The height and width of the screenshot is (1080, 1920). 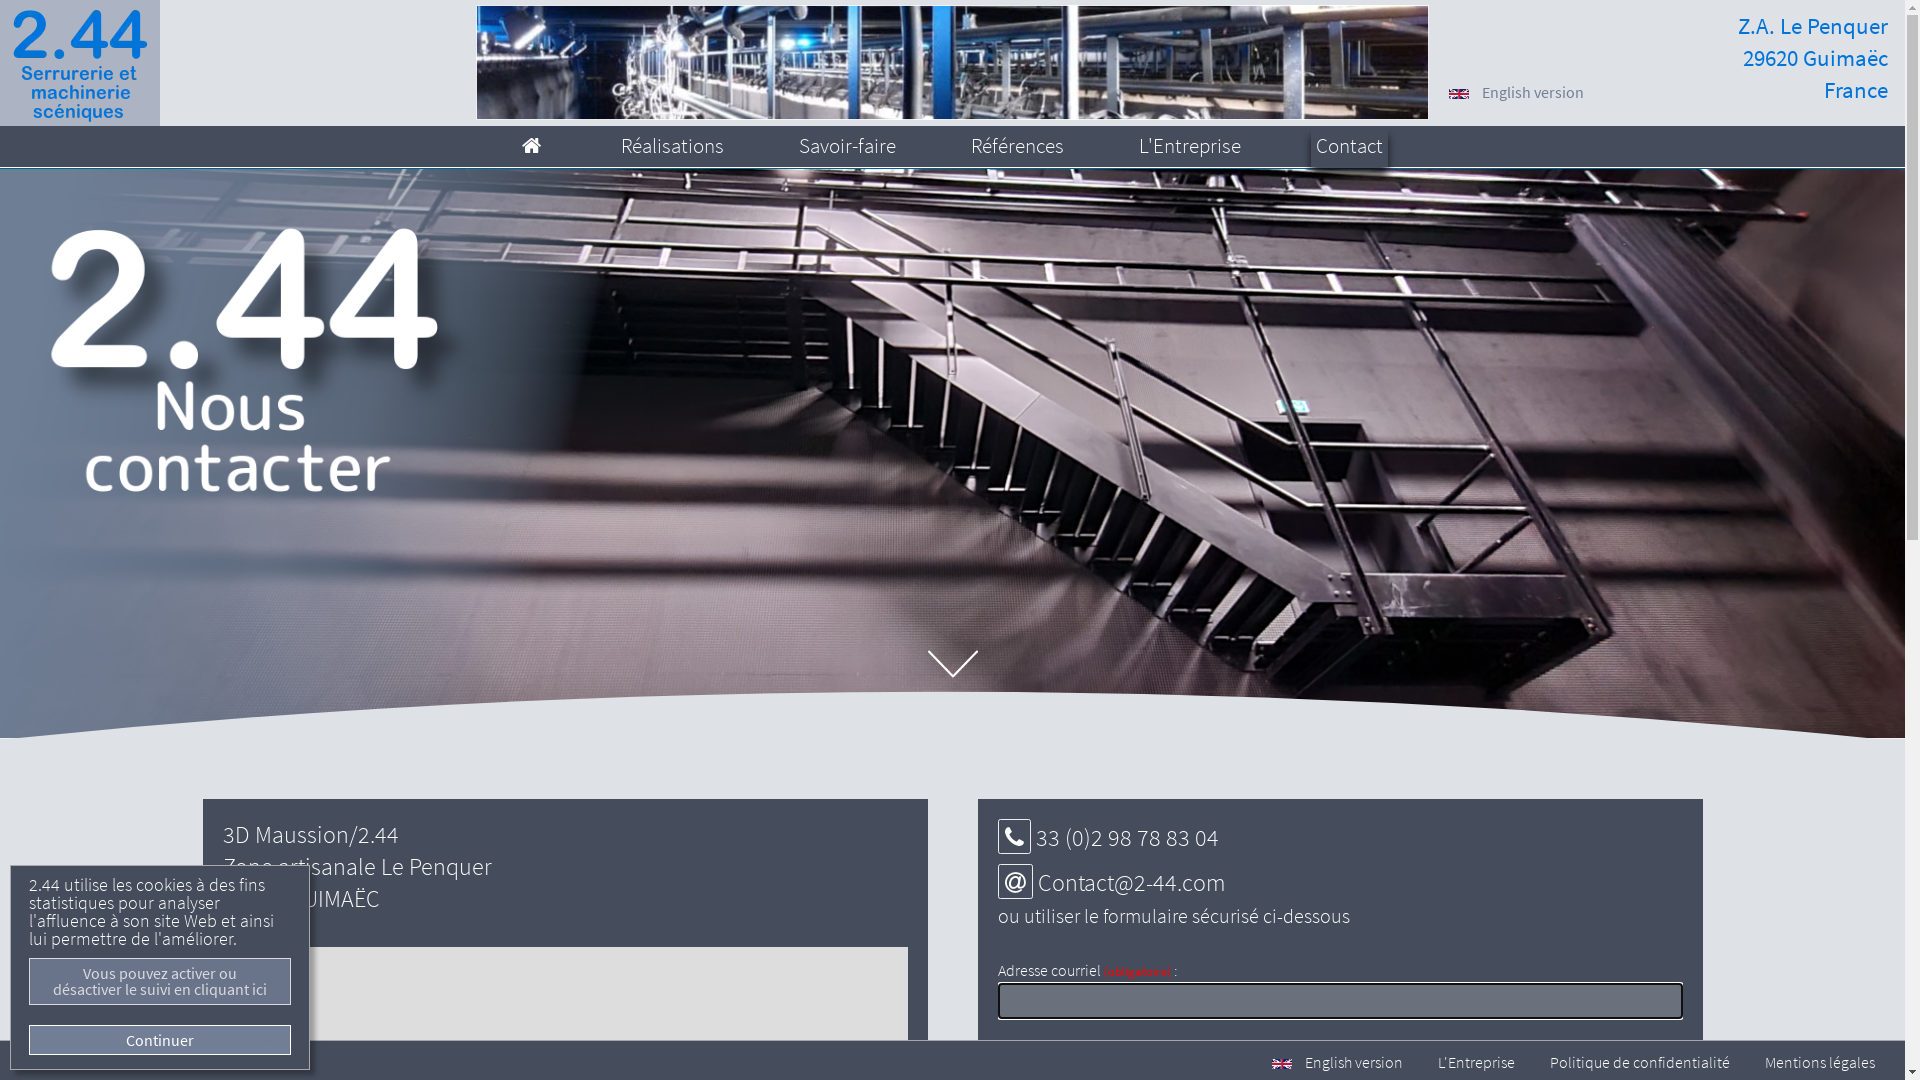 I want to click on Accueil, so click(x=534, y=146).